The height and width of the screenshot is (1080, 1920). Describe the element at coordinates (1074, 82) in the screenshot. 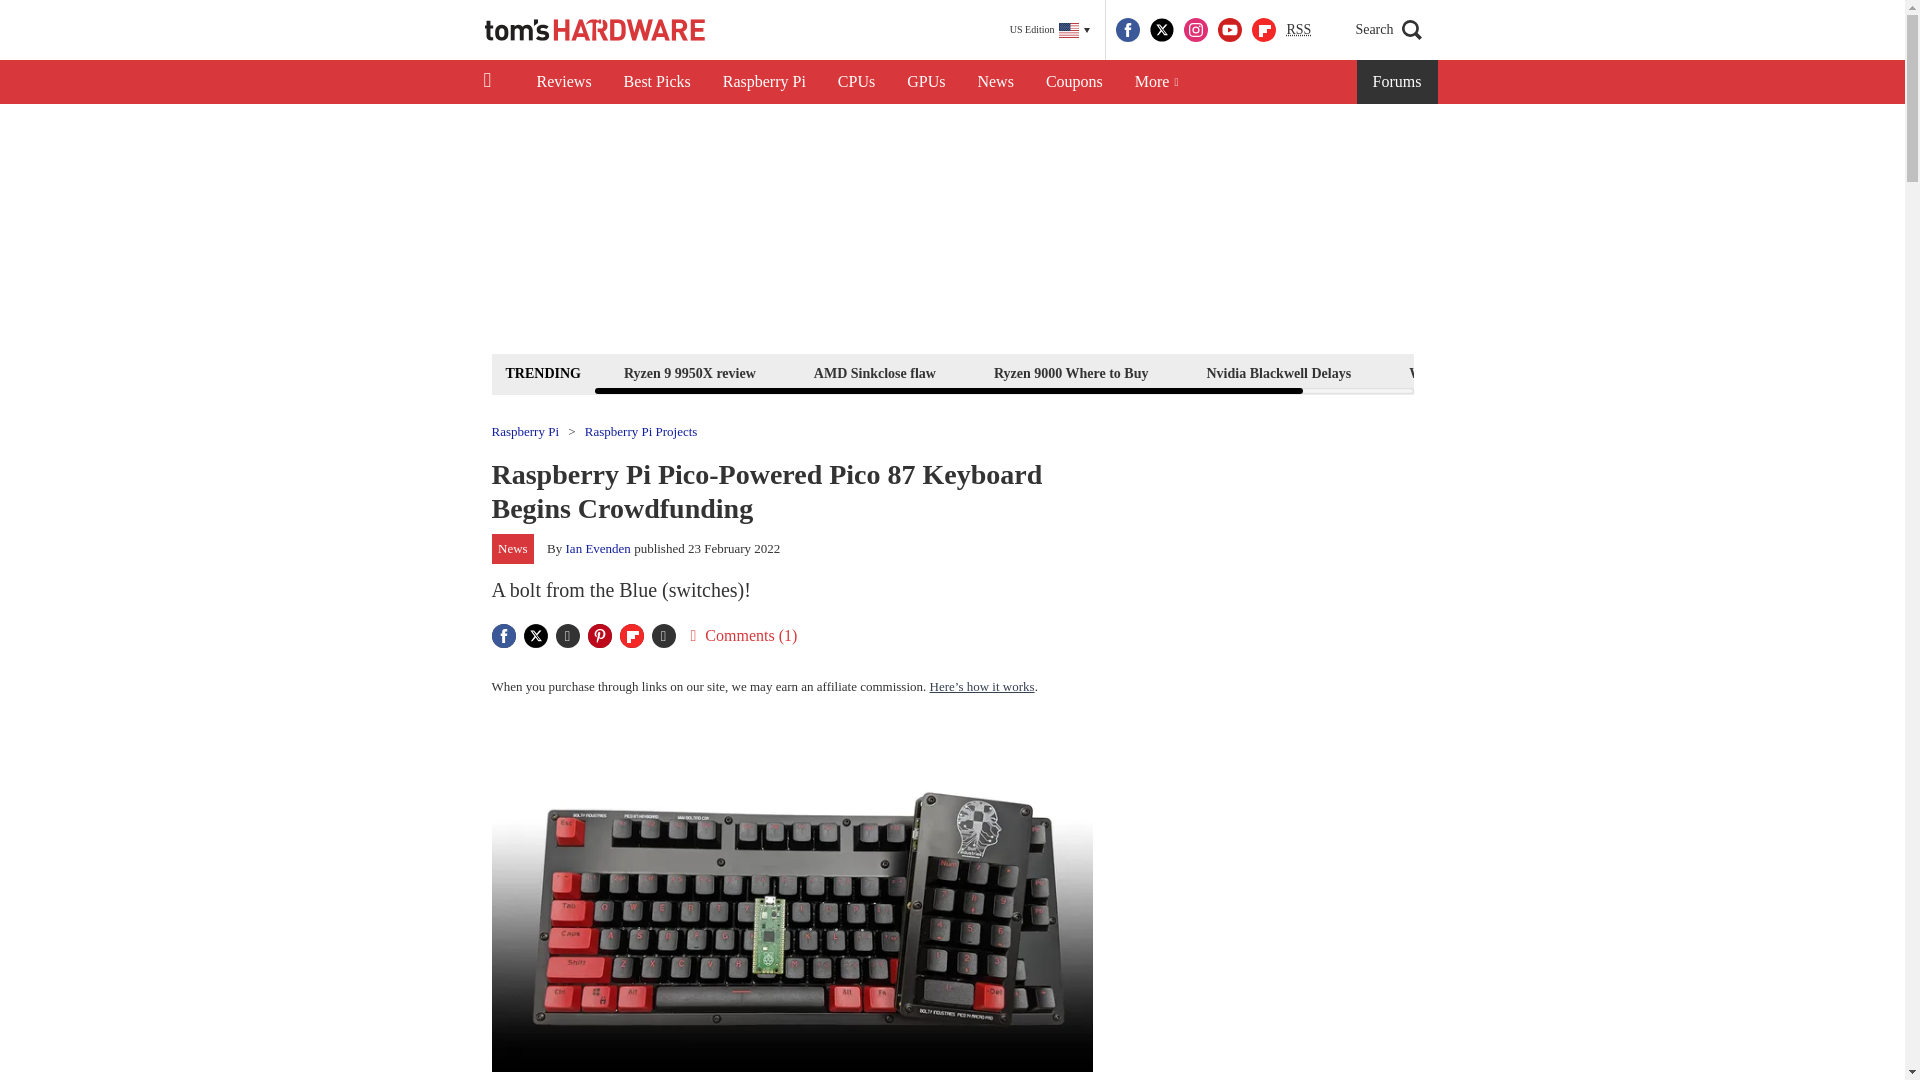

I see `Coupons` at that location.